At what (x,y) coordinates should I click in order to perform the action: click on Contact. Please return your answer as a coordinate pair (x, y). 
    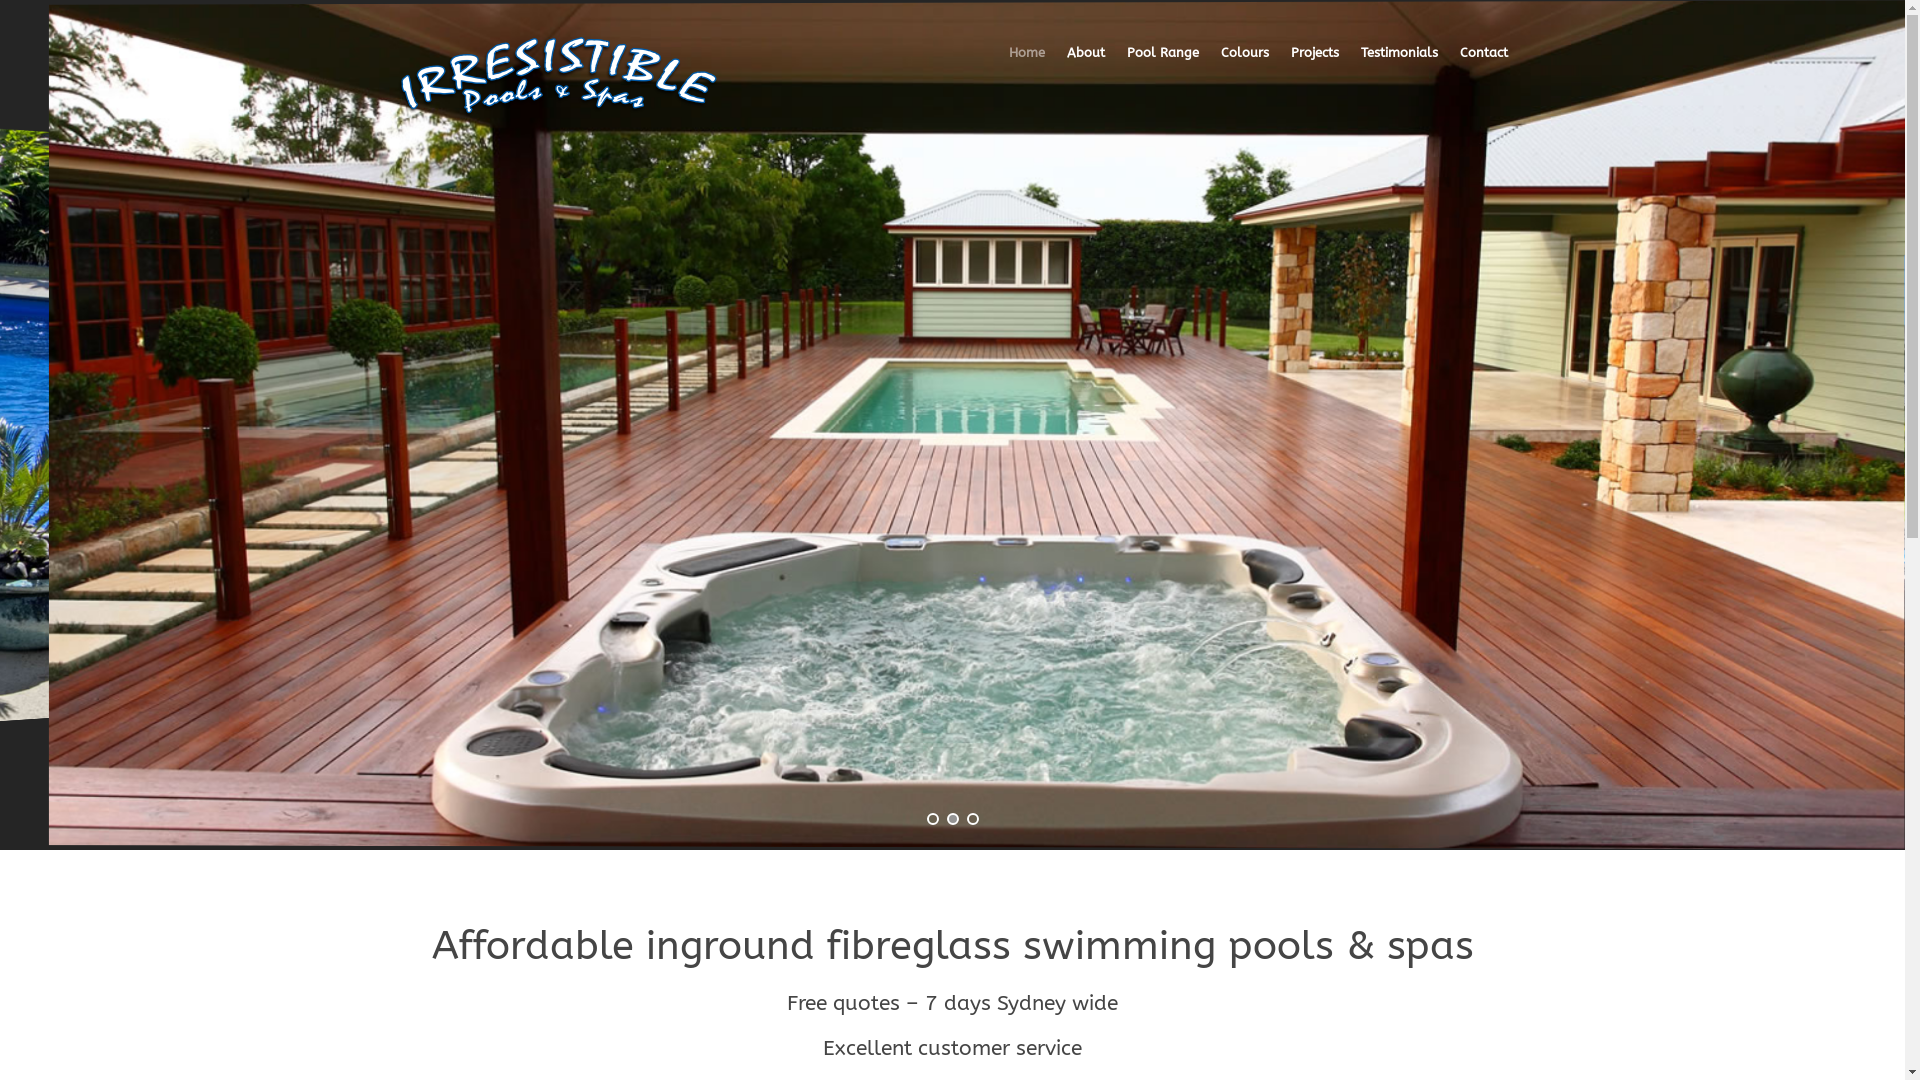
    Looking at the image, I should click on (1473, 68).